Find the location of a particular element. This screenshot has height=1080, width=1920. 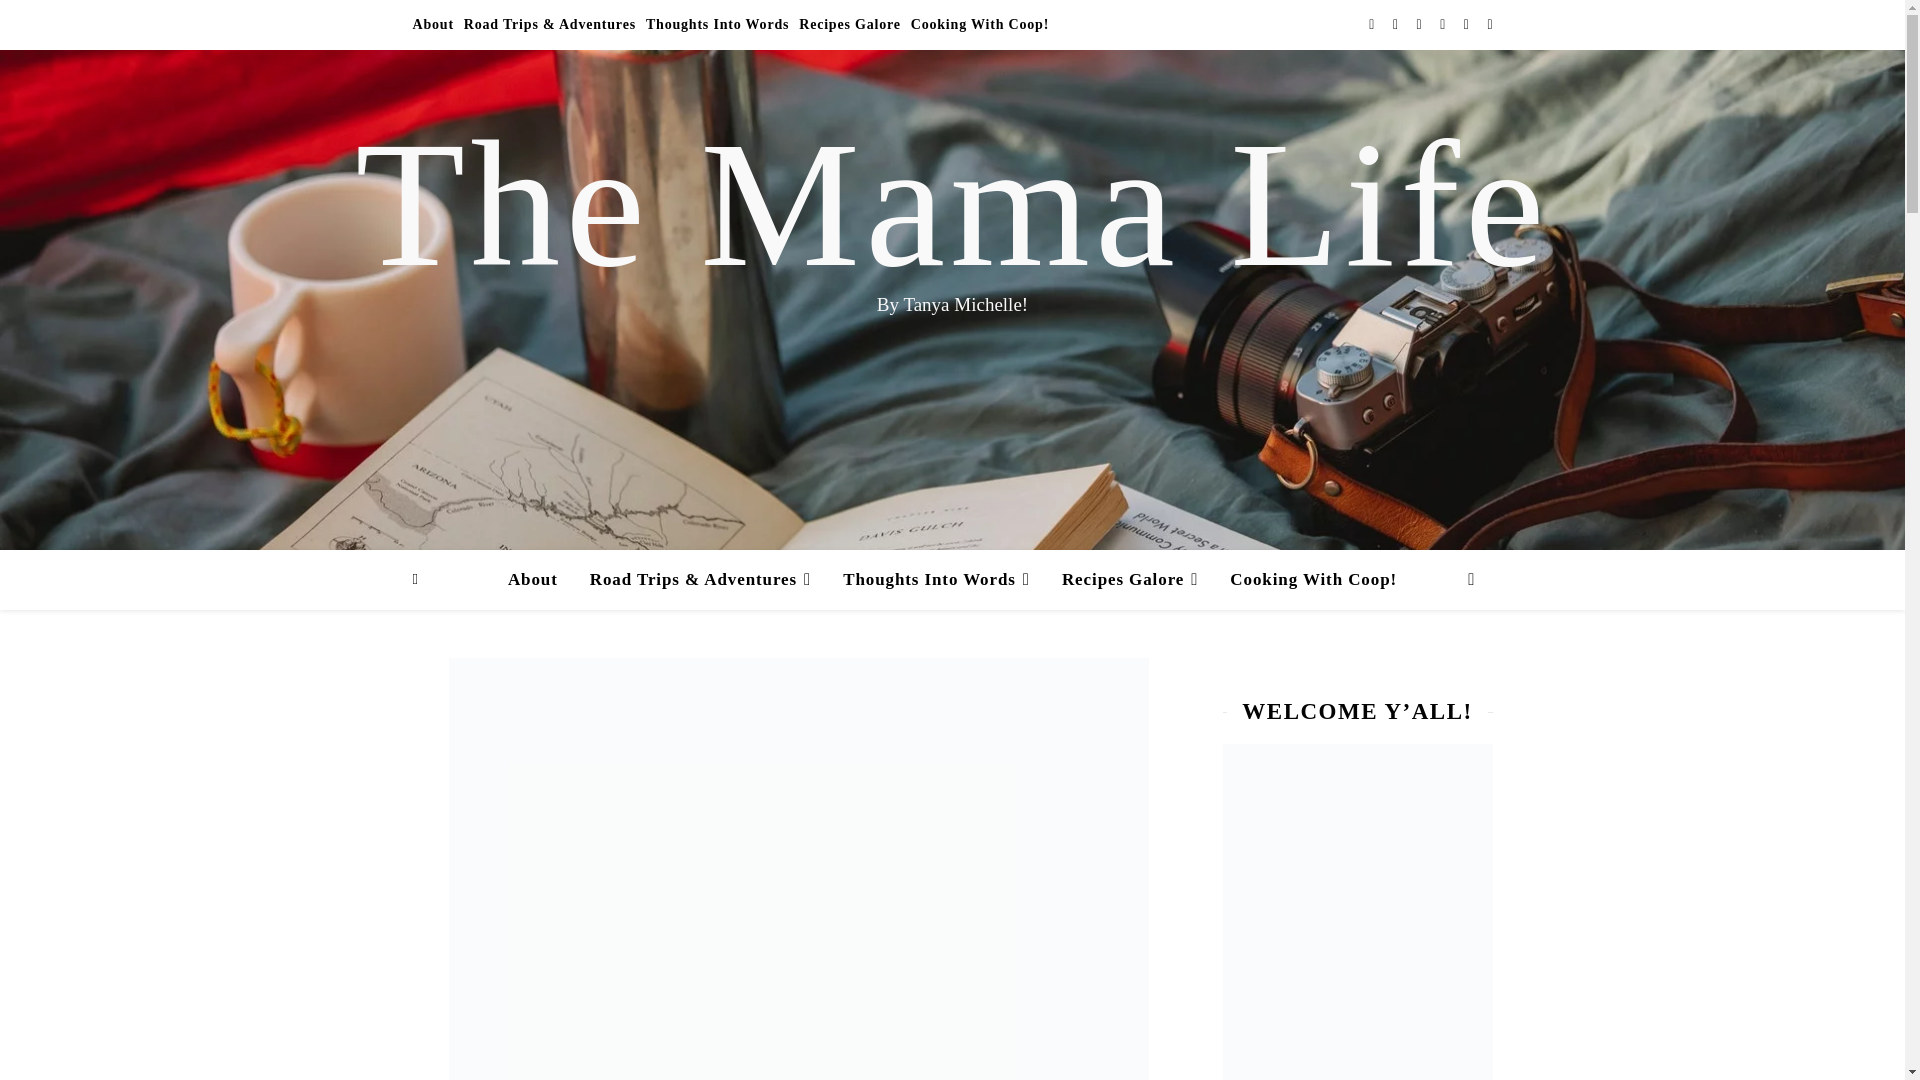

About is located at coordinates (541, 580).